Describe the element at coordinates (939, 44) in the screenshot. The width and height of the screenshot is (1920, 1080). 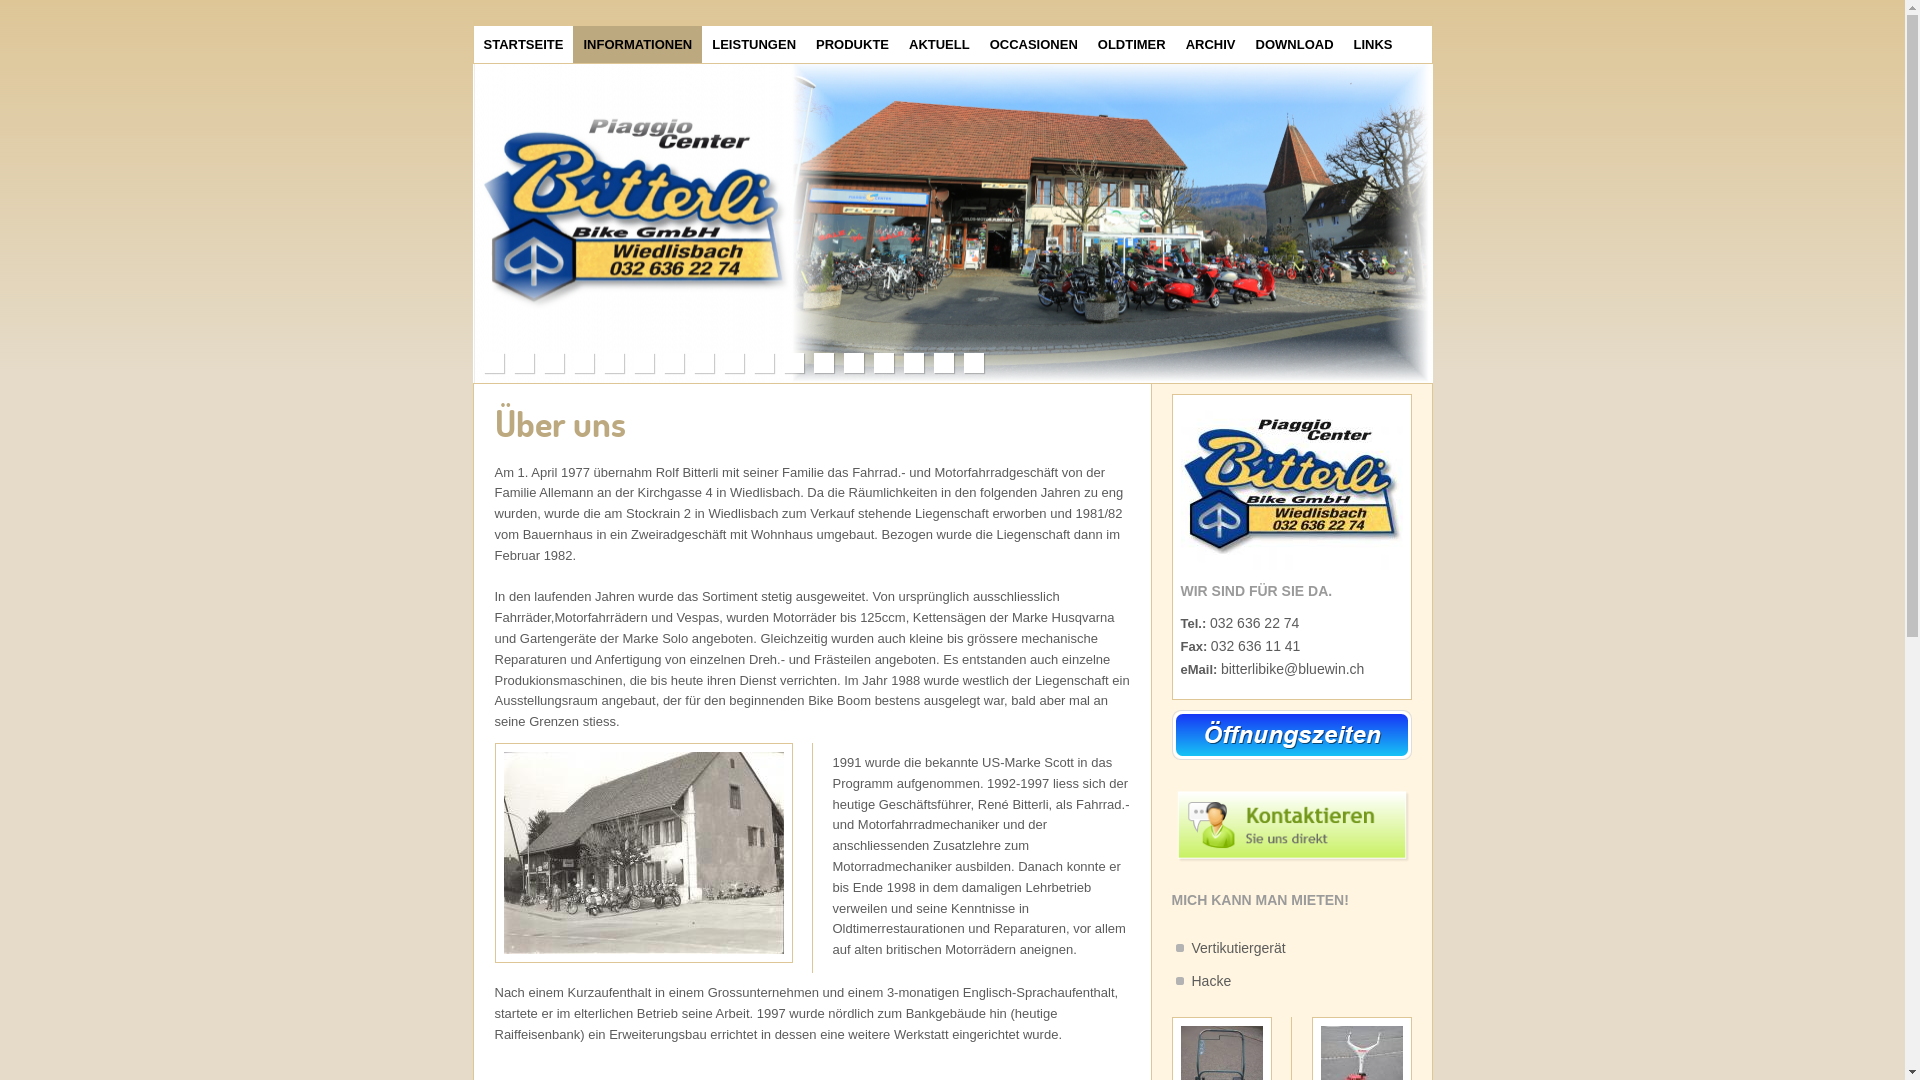
I see `AKTUELL` at that location.